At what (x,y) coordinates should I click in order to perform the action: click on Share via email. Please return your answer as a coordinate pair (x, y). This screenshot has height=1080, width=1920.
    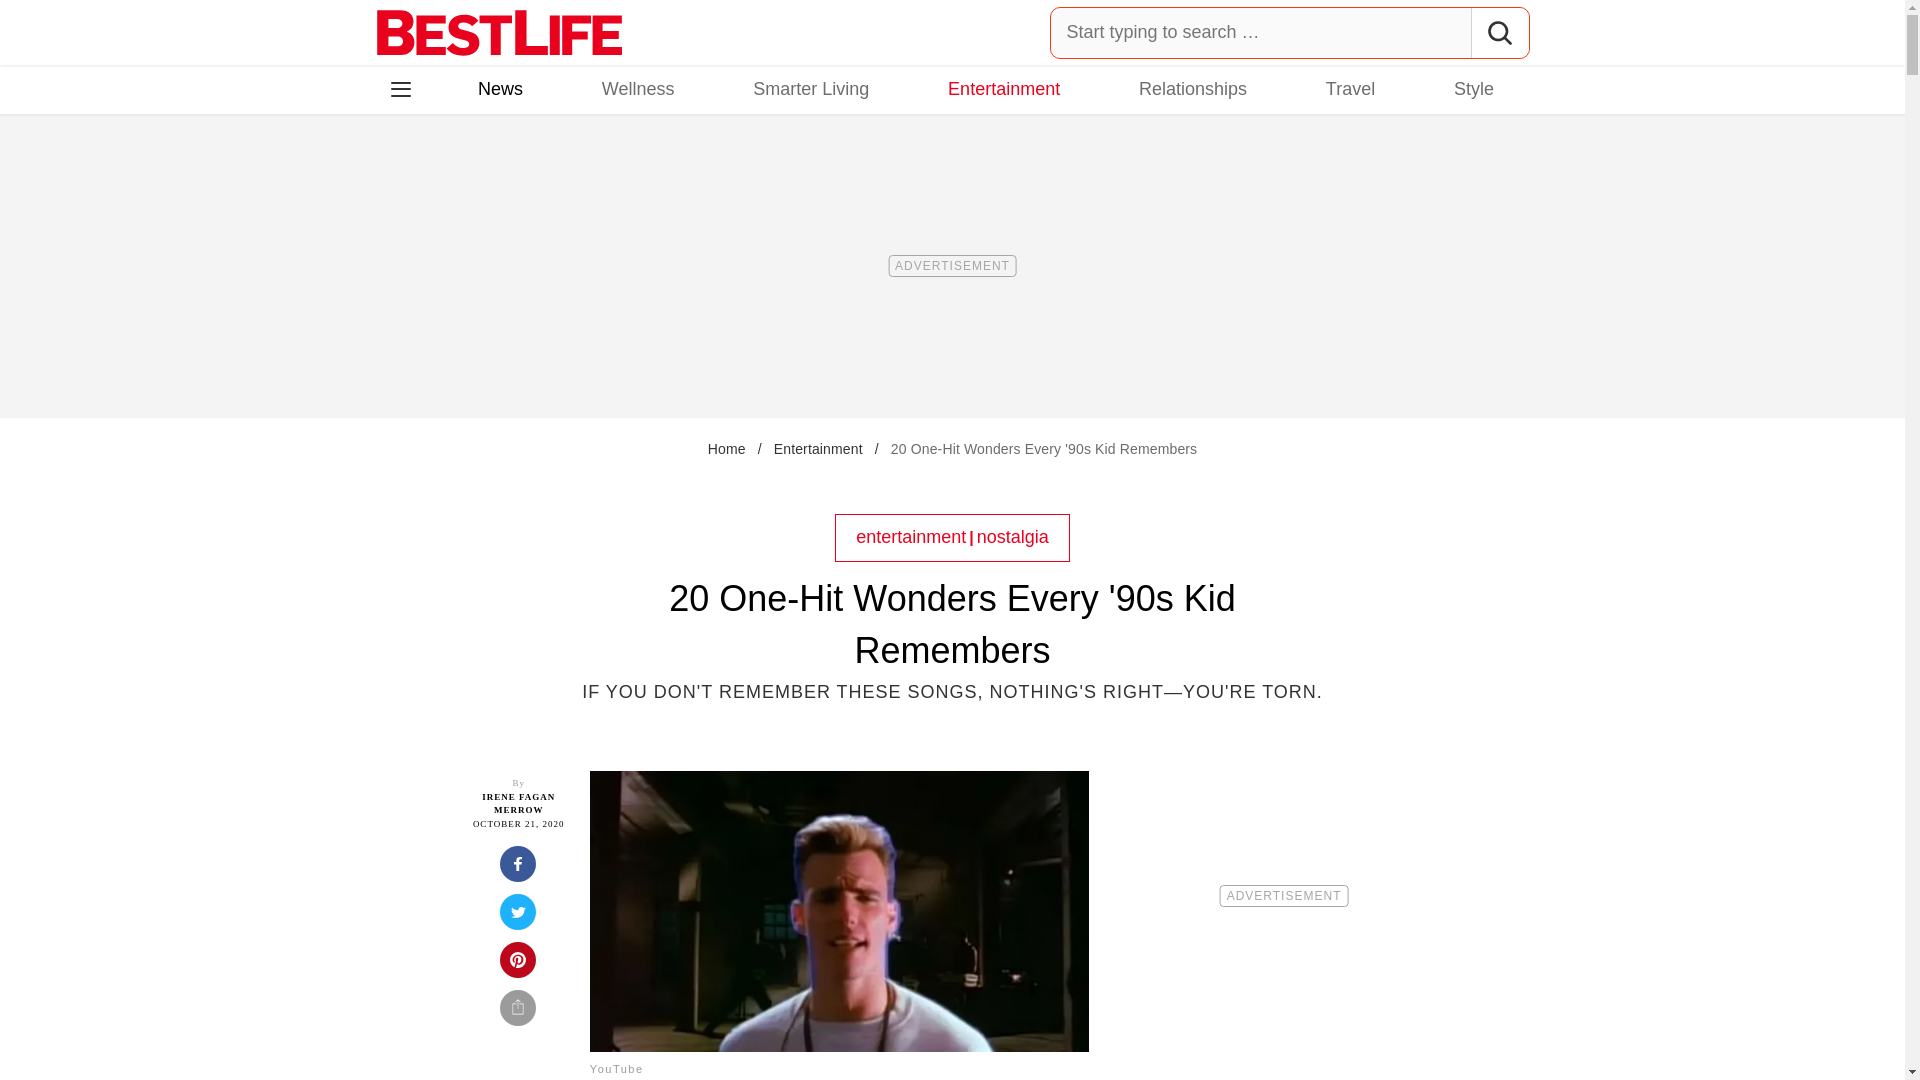
    Looking at the image, I should click on (518, 1014).